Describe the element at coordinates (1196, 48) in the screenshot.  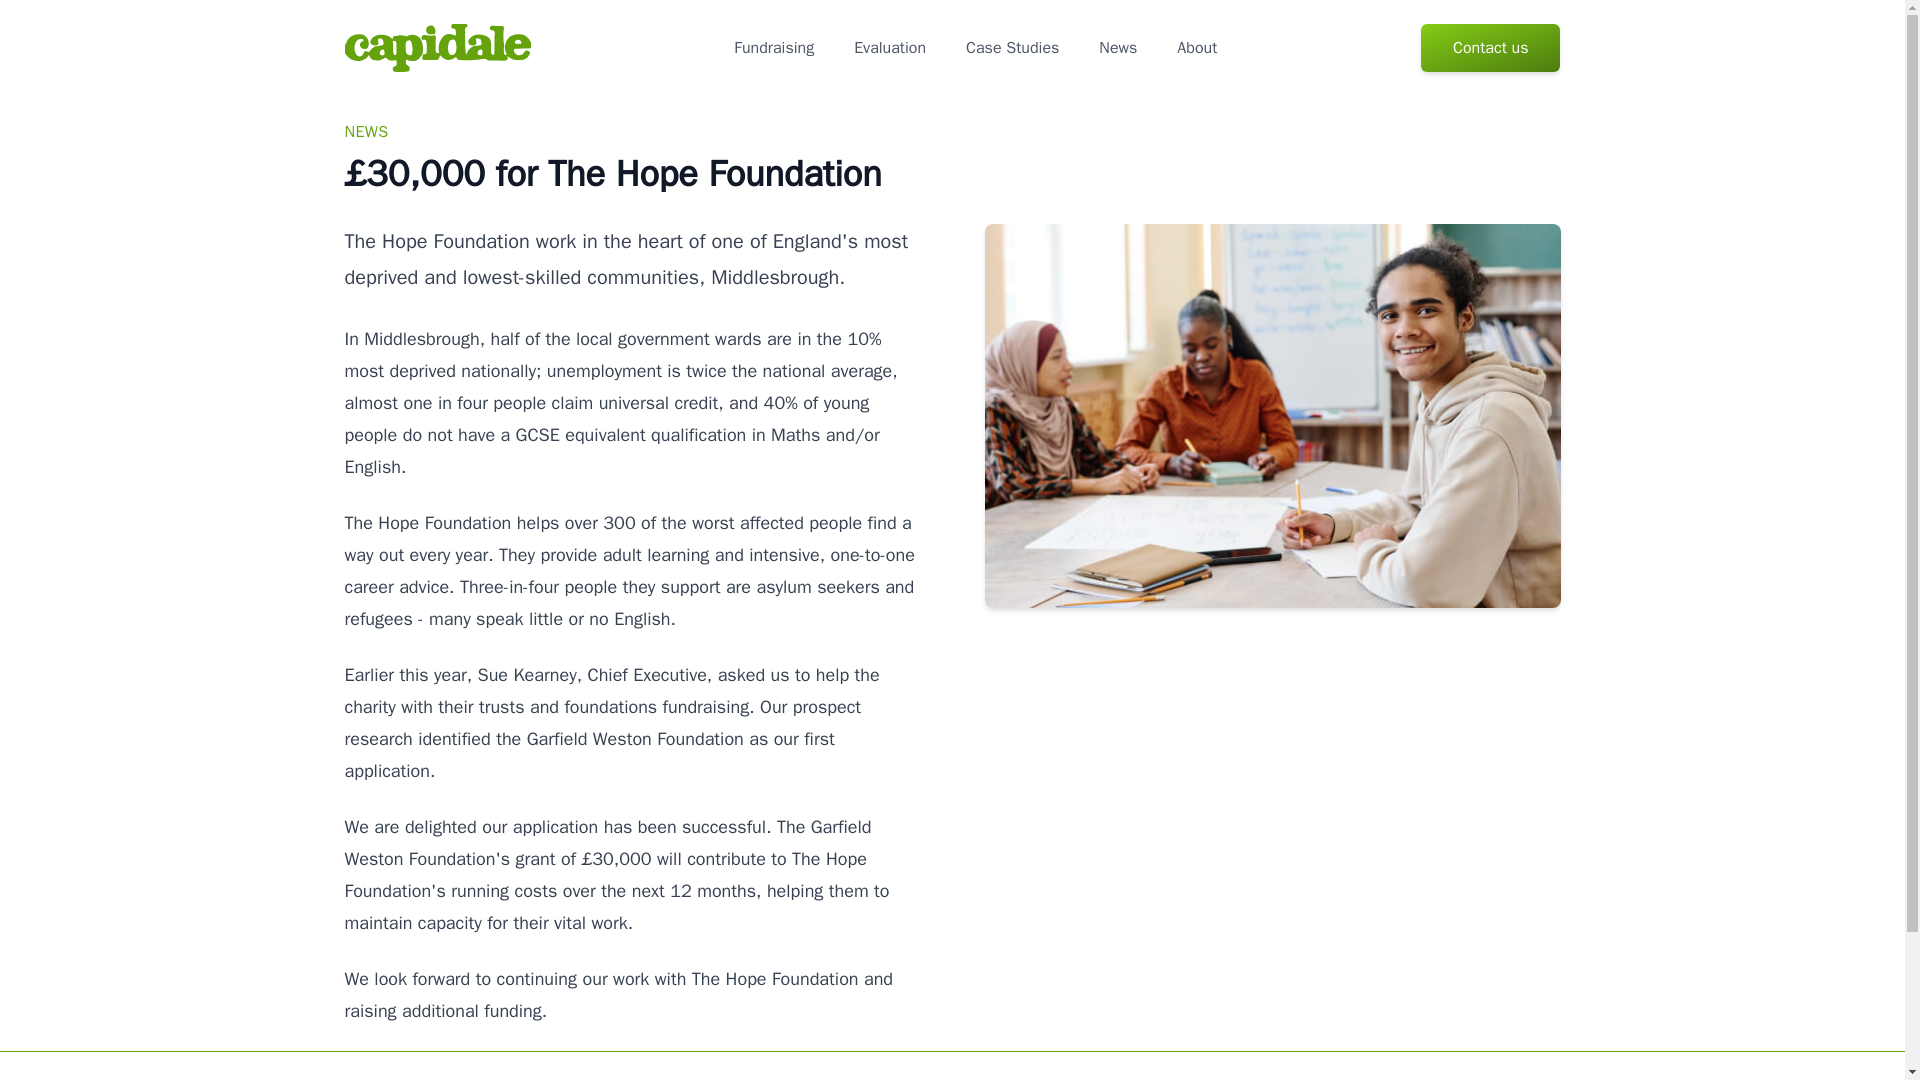
I see `About` at that location.